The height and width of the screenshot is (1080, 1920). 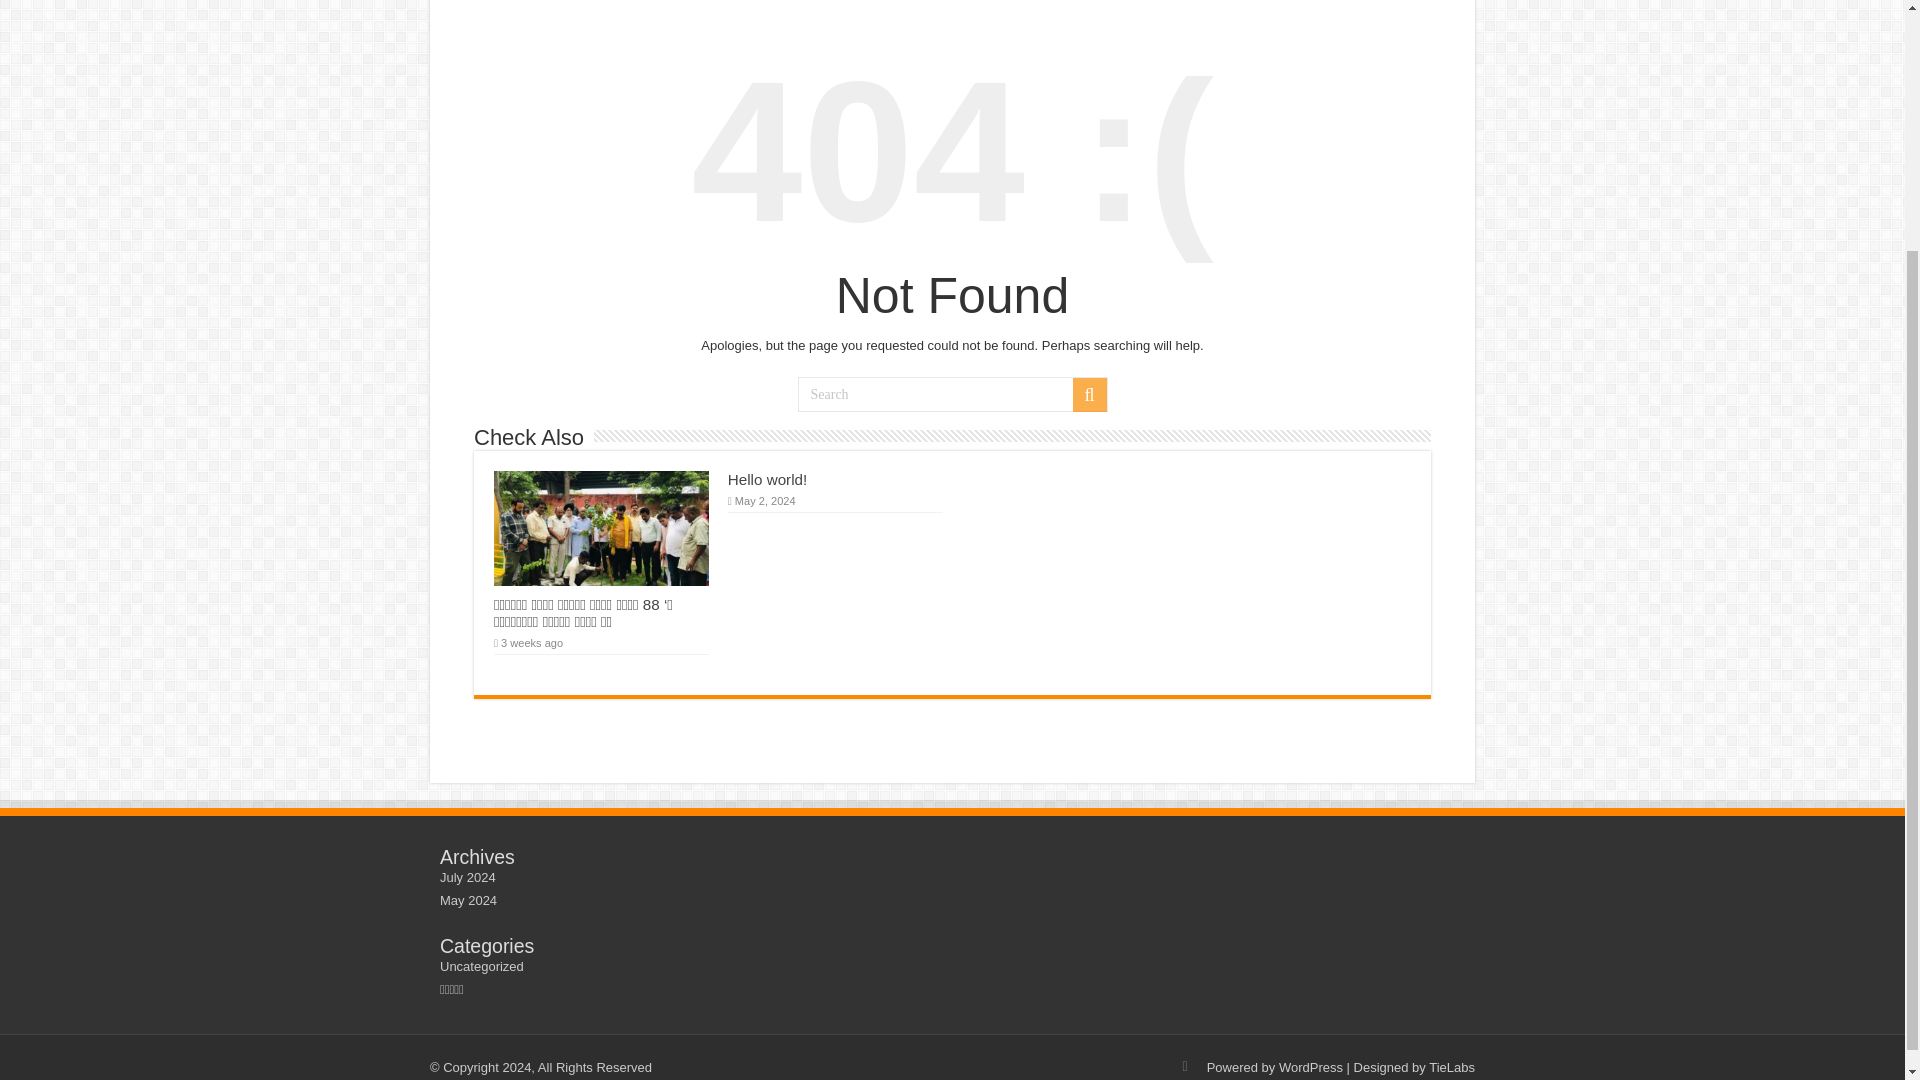 What do you see at coordinates (766, 479) in the screenshot?
I see `Hello world!` at bounding box center [766, 479].